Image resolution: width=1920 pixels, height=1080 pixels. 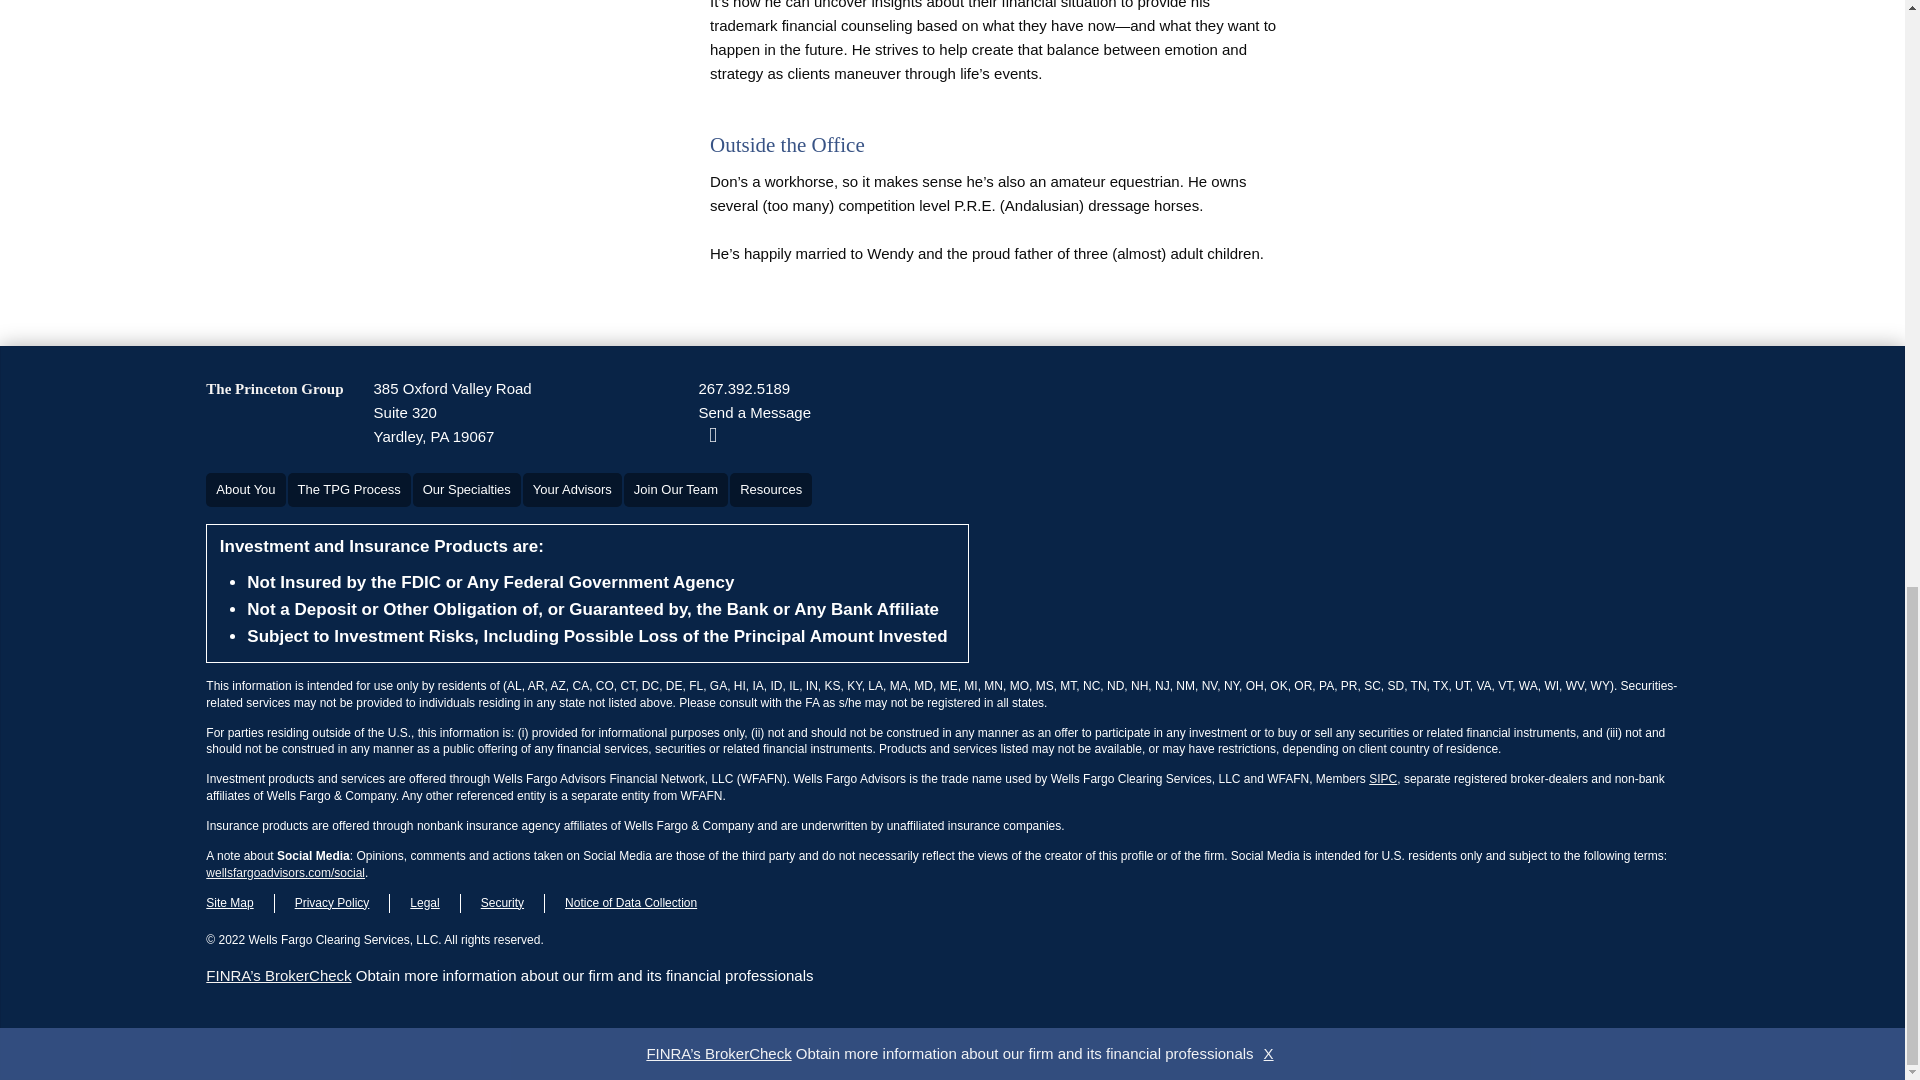 What do you see at coordinates (572, 490) in the screenshot?
I see `Your Advisors` at bounding box center [572, 490].